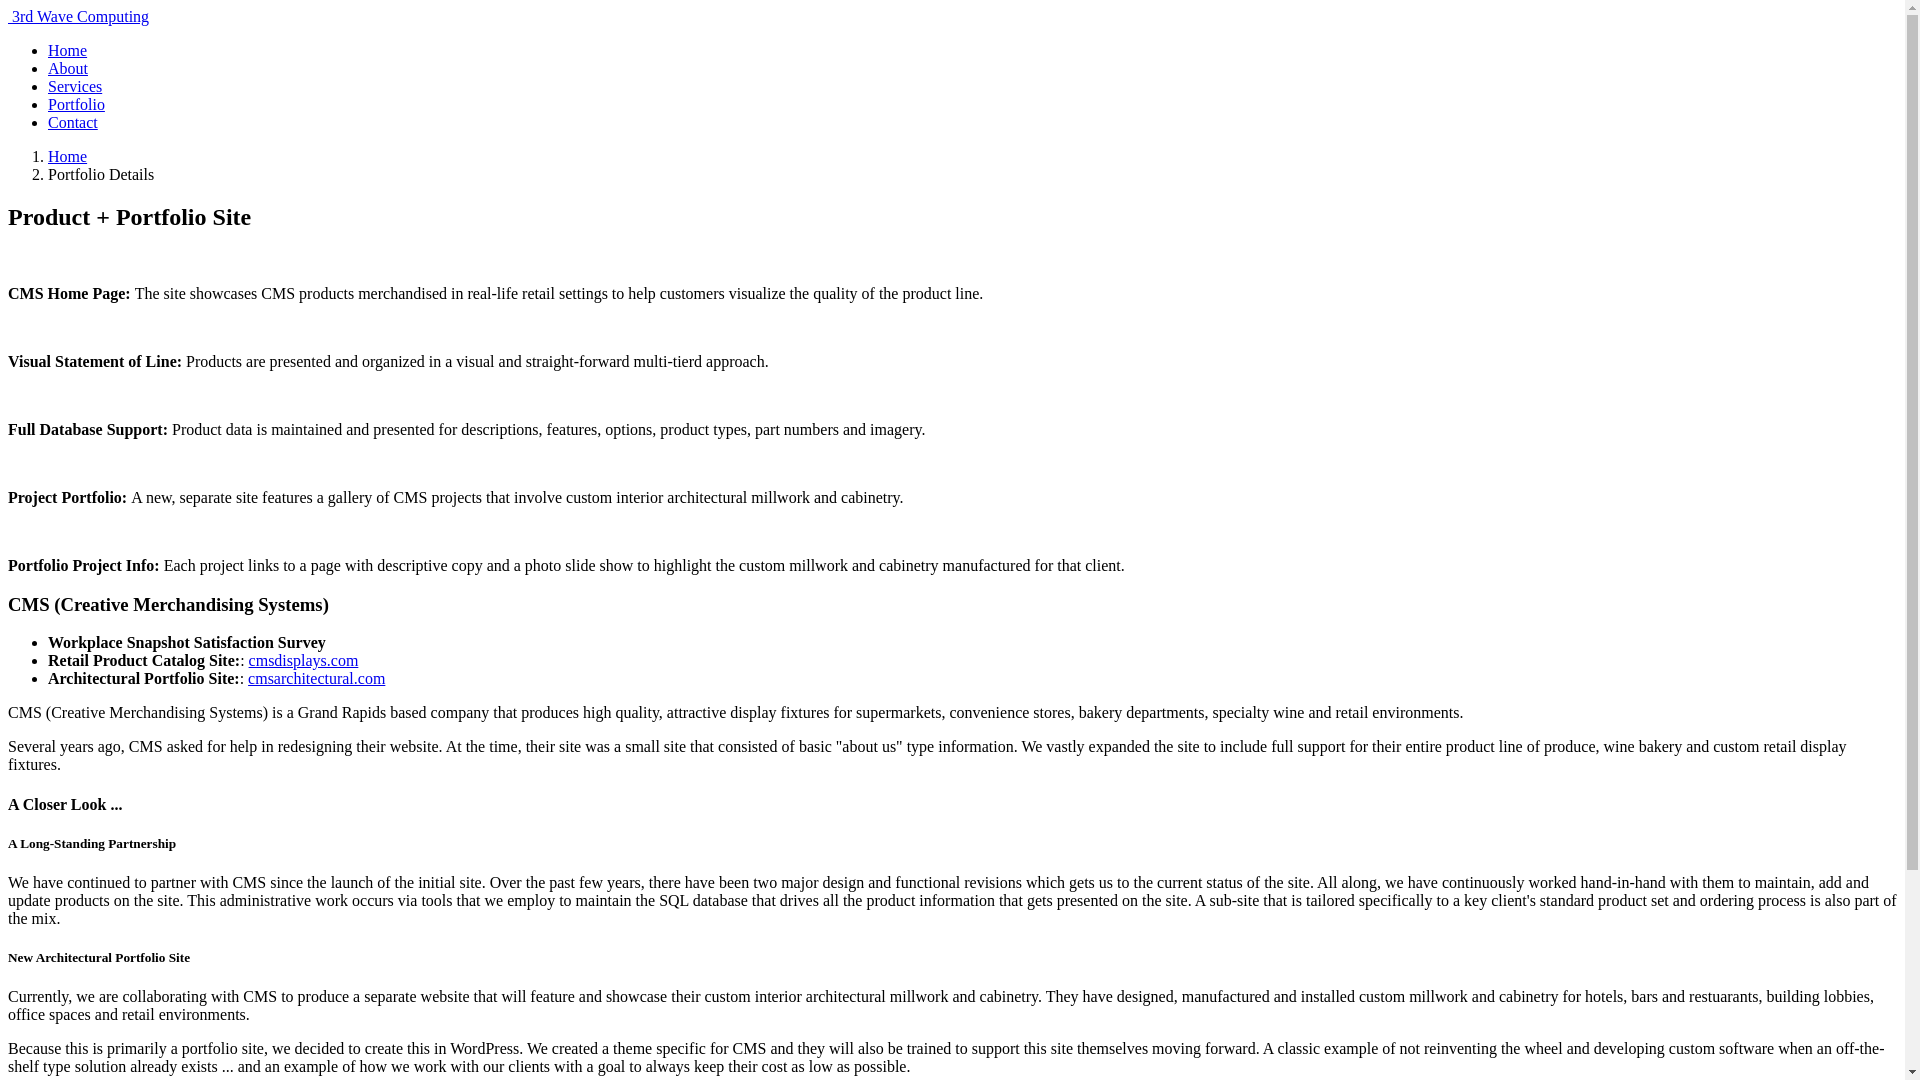  What do you see at coordinates (68, 68) in the screenshot?
I see `About` at bounding box center [68, 68].